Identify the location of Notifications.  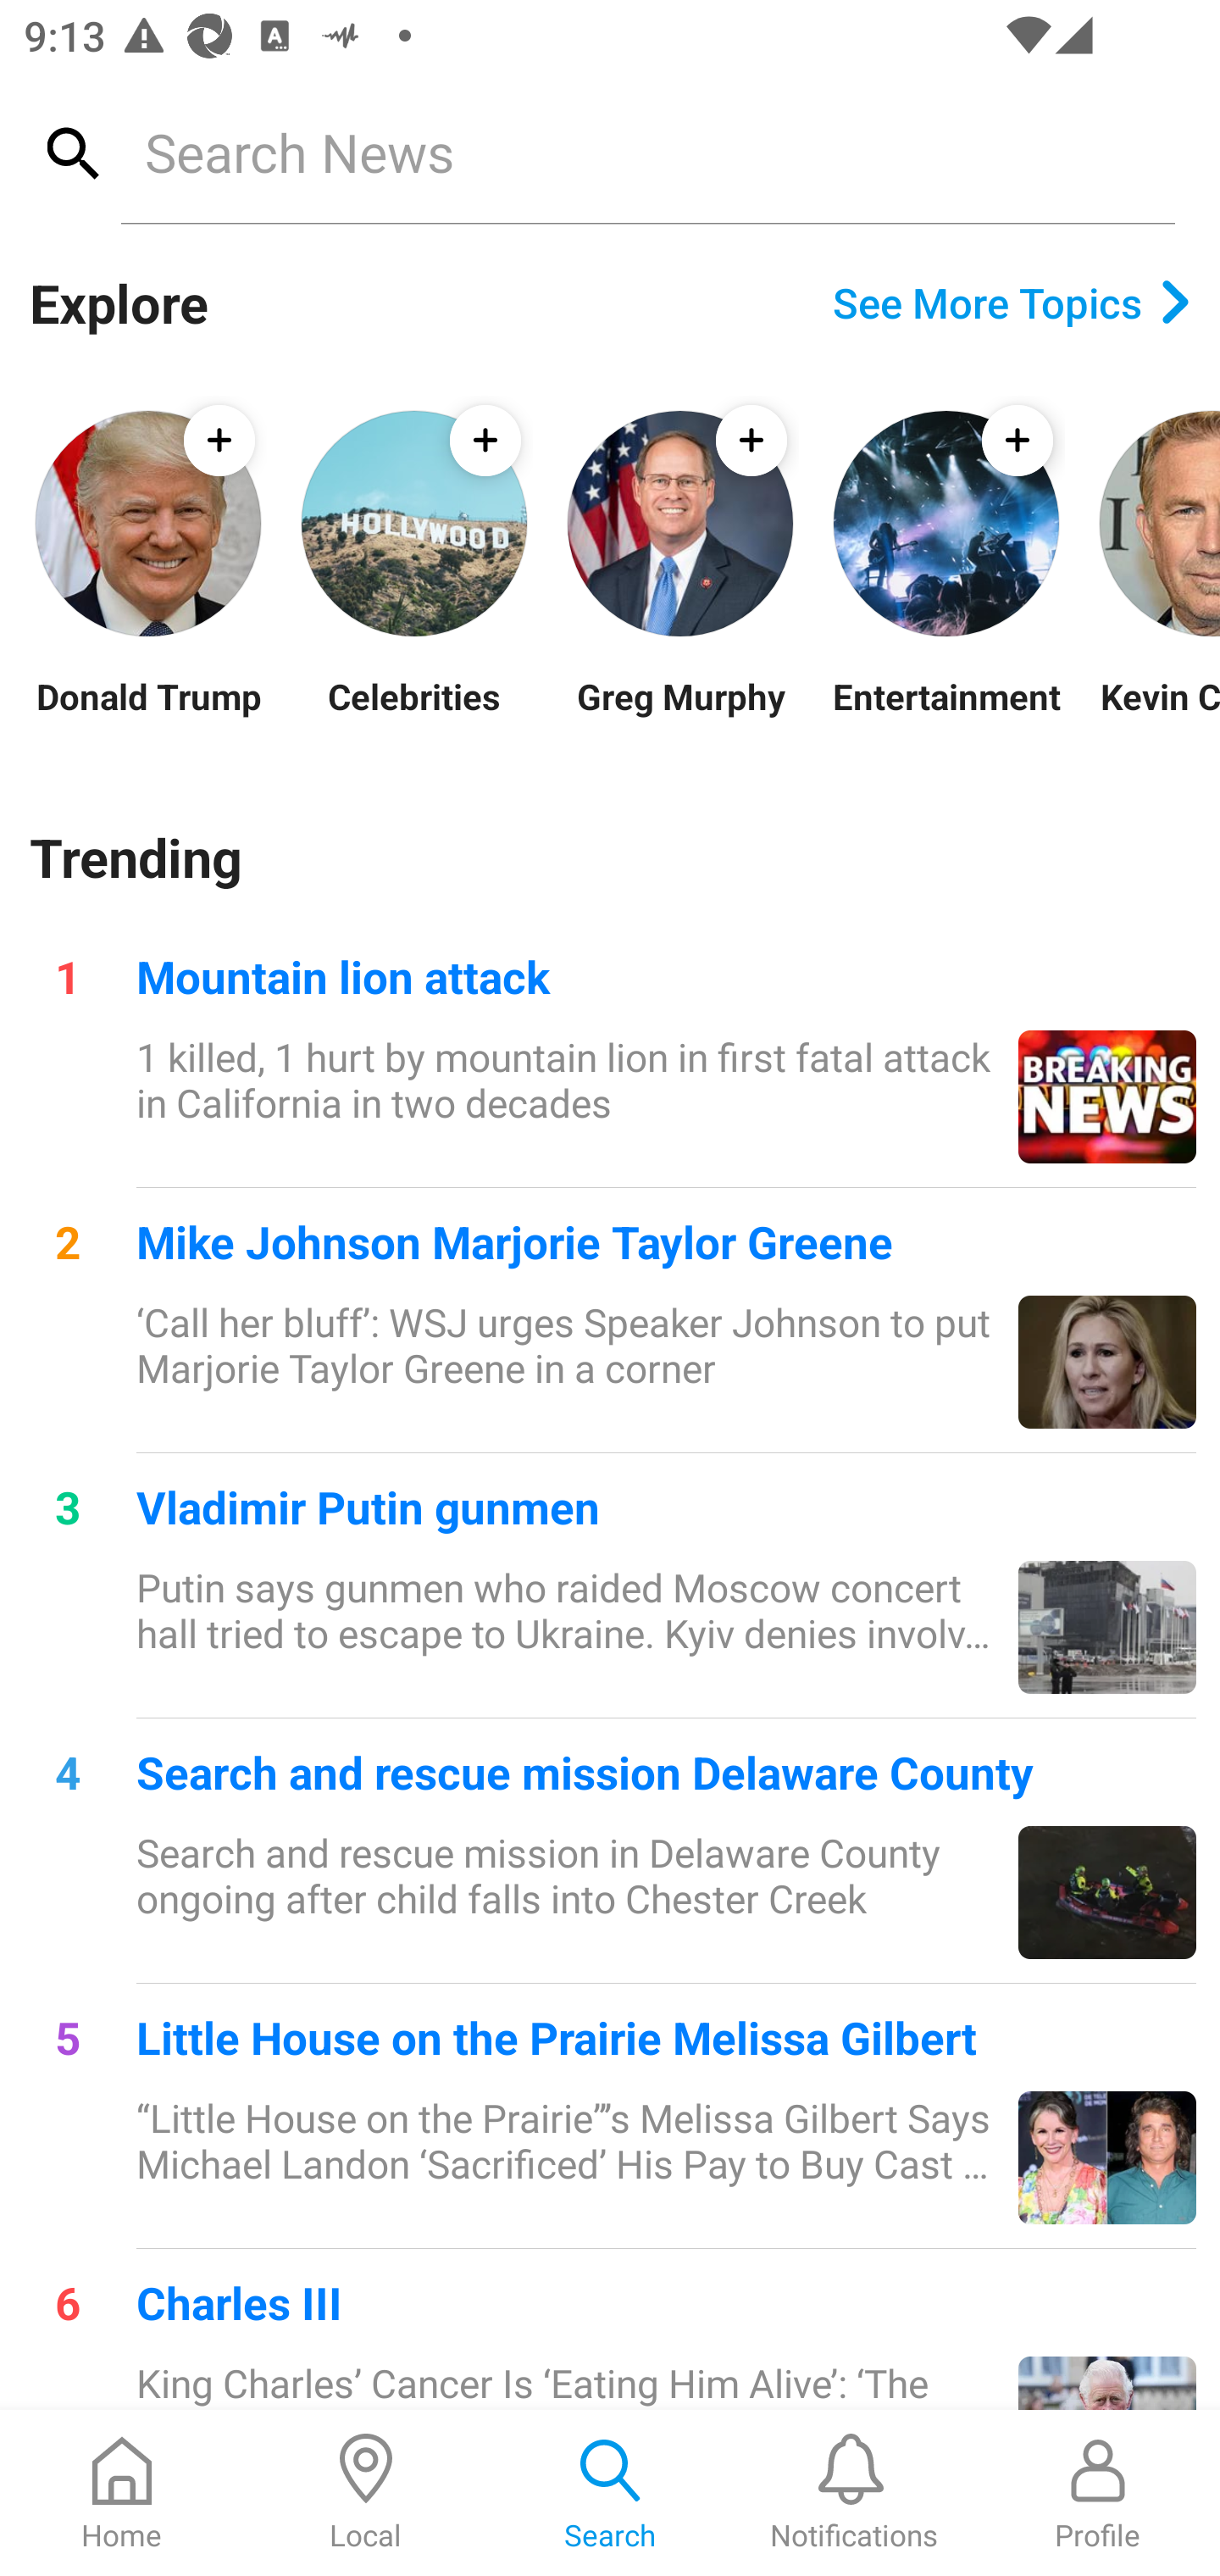
(854, 2493).